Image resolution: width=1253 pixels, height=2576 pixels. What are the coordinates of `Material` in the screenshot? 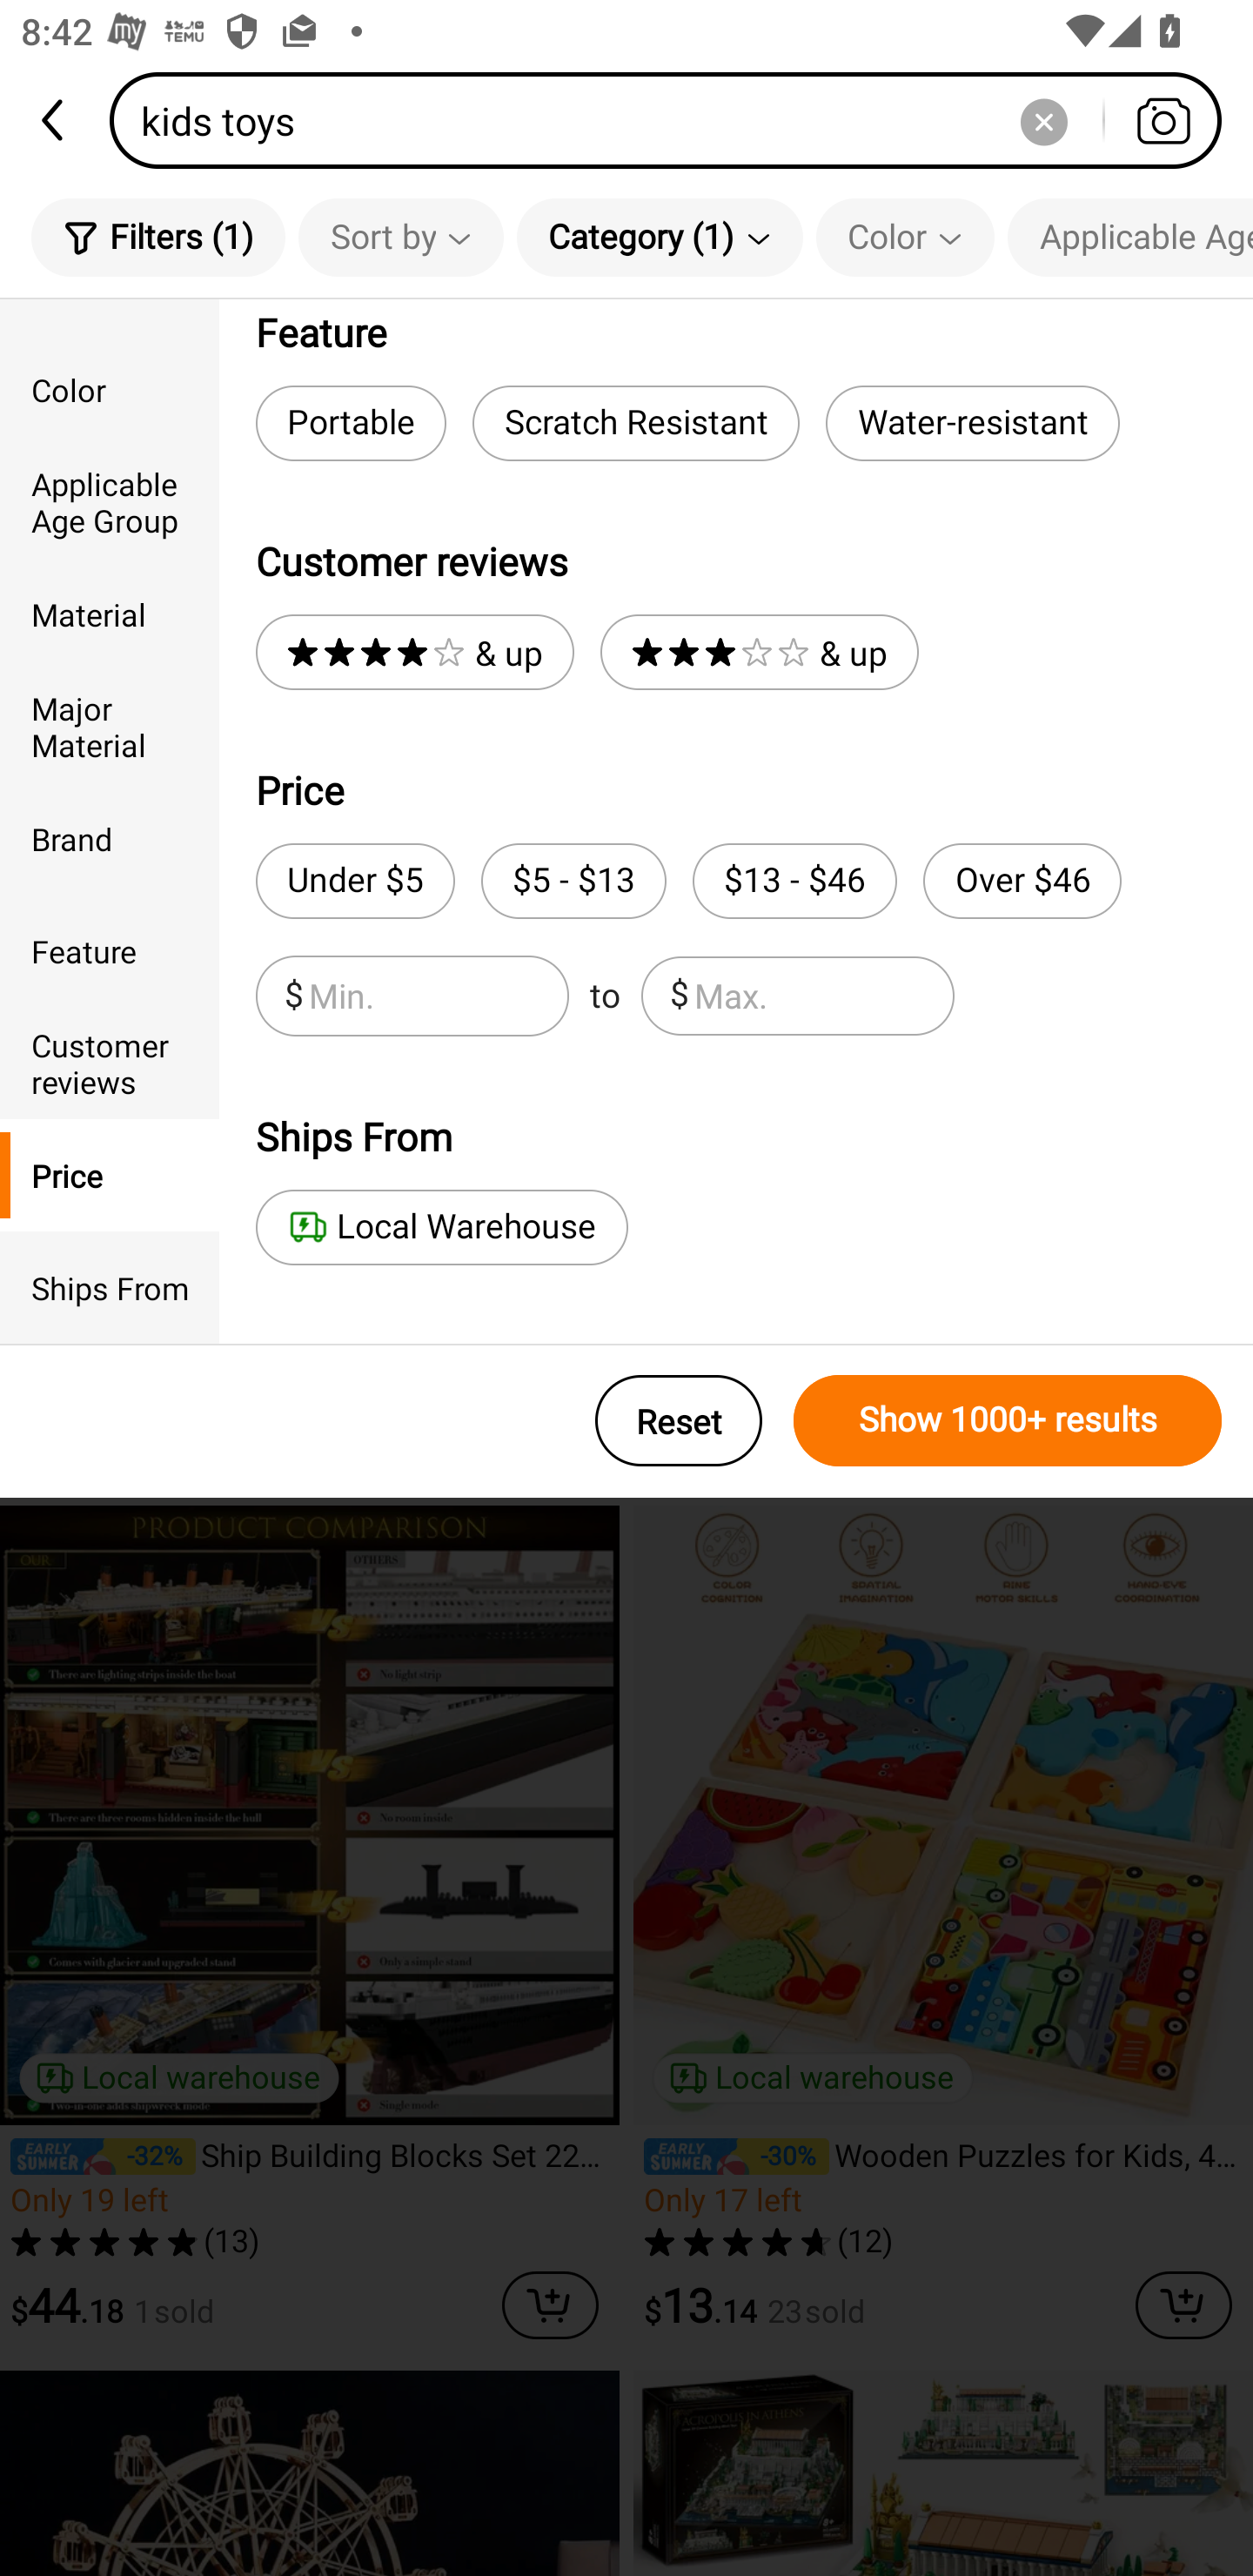 It's located at (110, 614).